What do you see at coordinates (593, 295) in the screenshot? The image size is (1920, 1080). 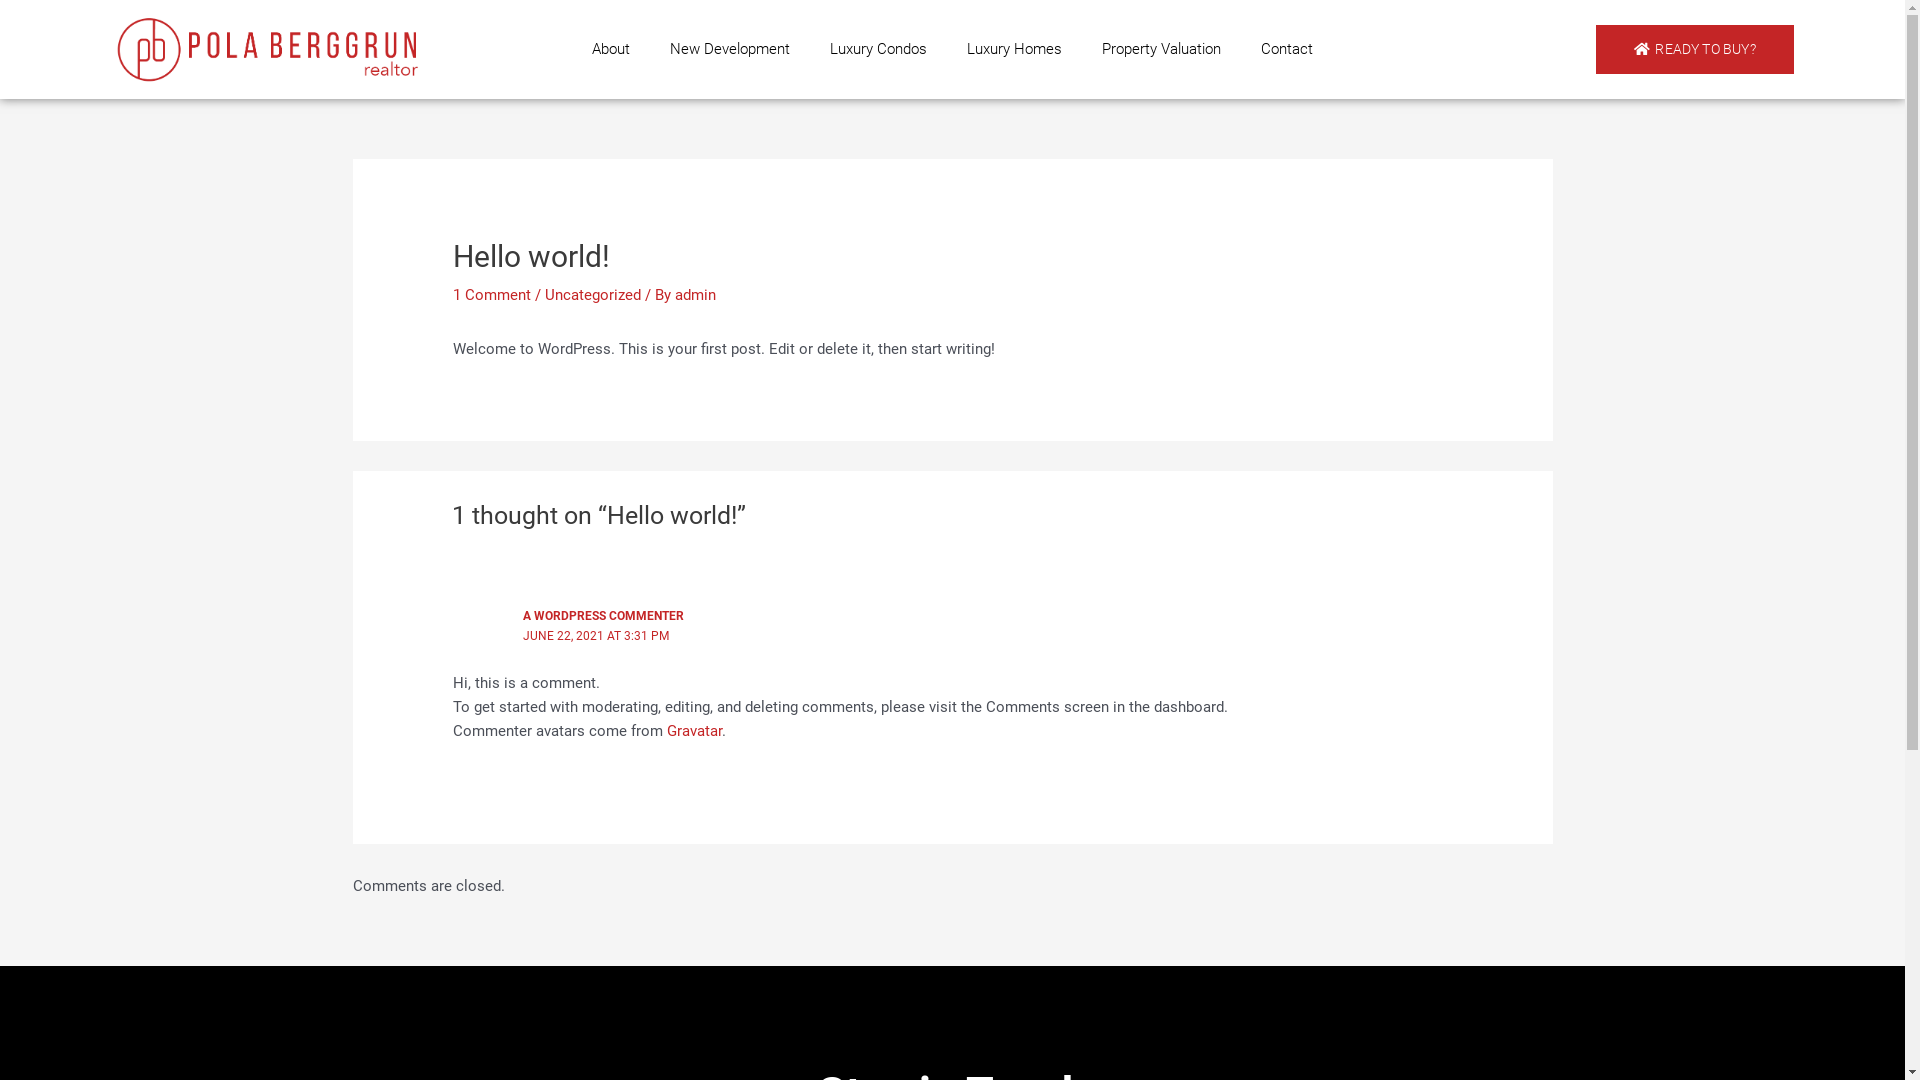 I see `Uncategorized` at bounding box center [593, 295].